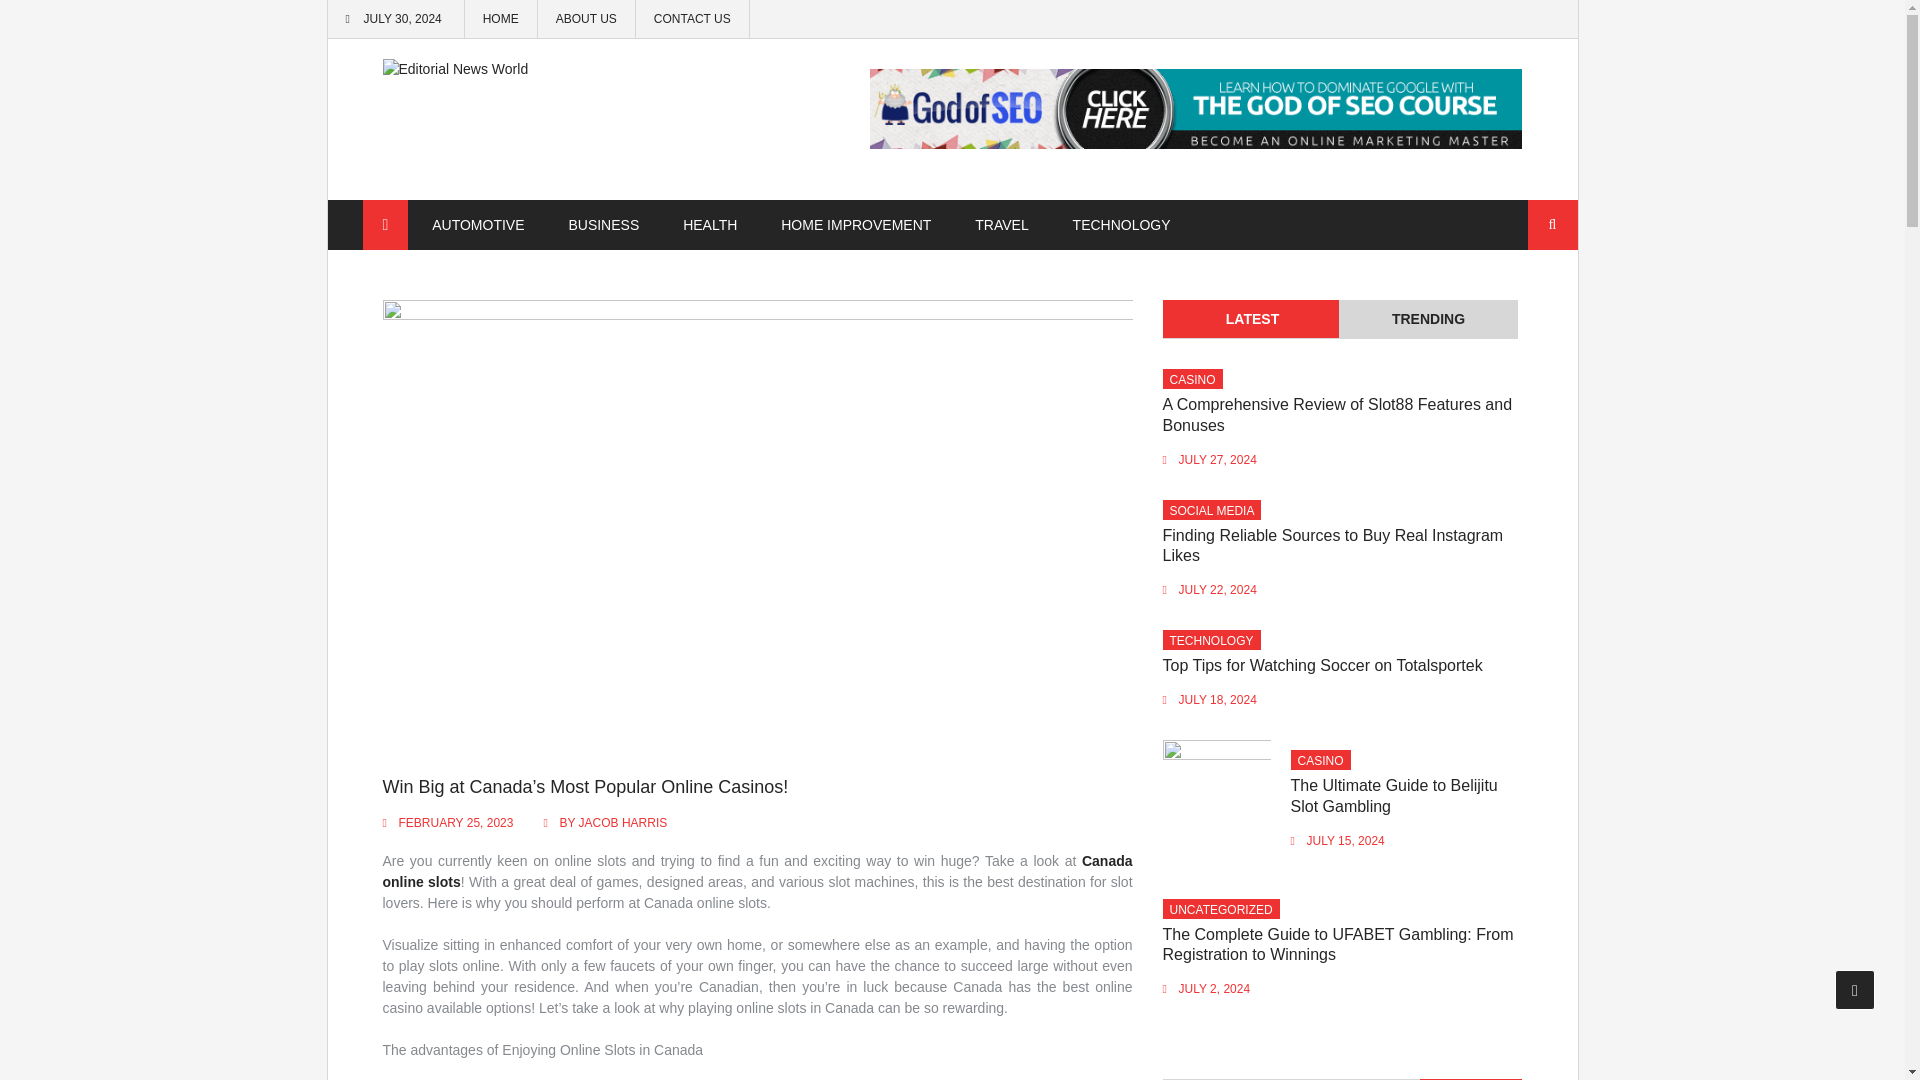  Describe the element at coordinates (1322, 664) in the screenshot. I see `Top Tips for Watching Soccer on Totalsportek` at that location.